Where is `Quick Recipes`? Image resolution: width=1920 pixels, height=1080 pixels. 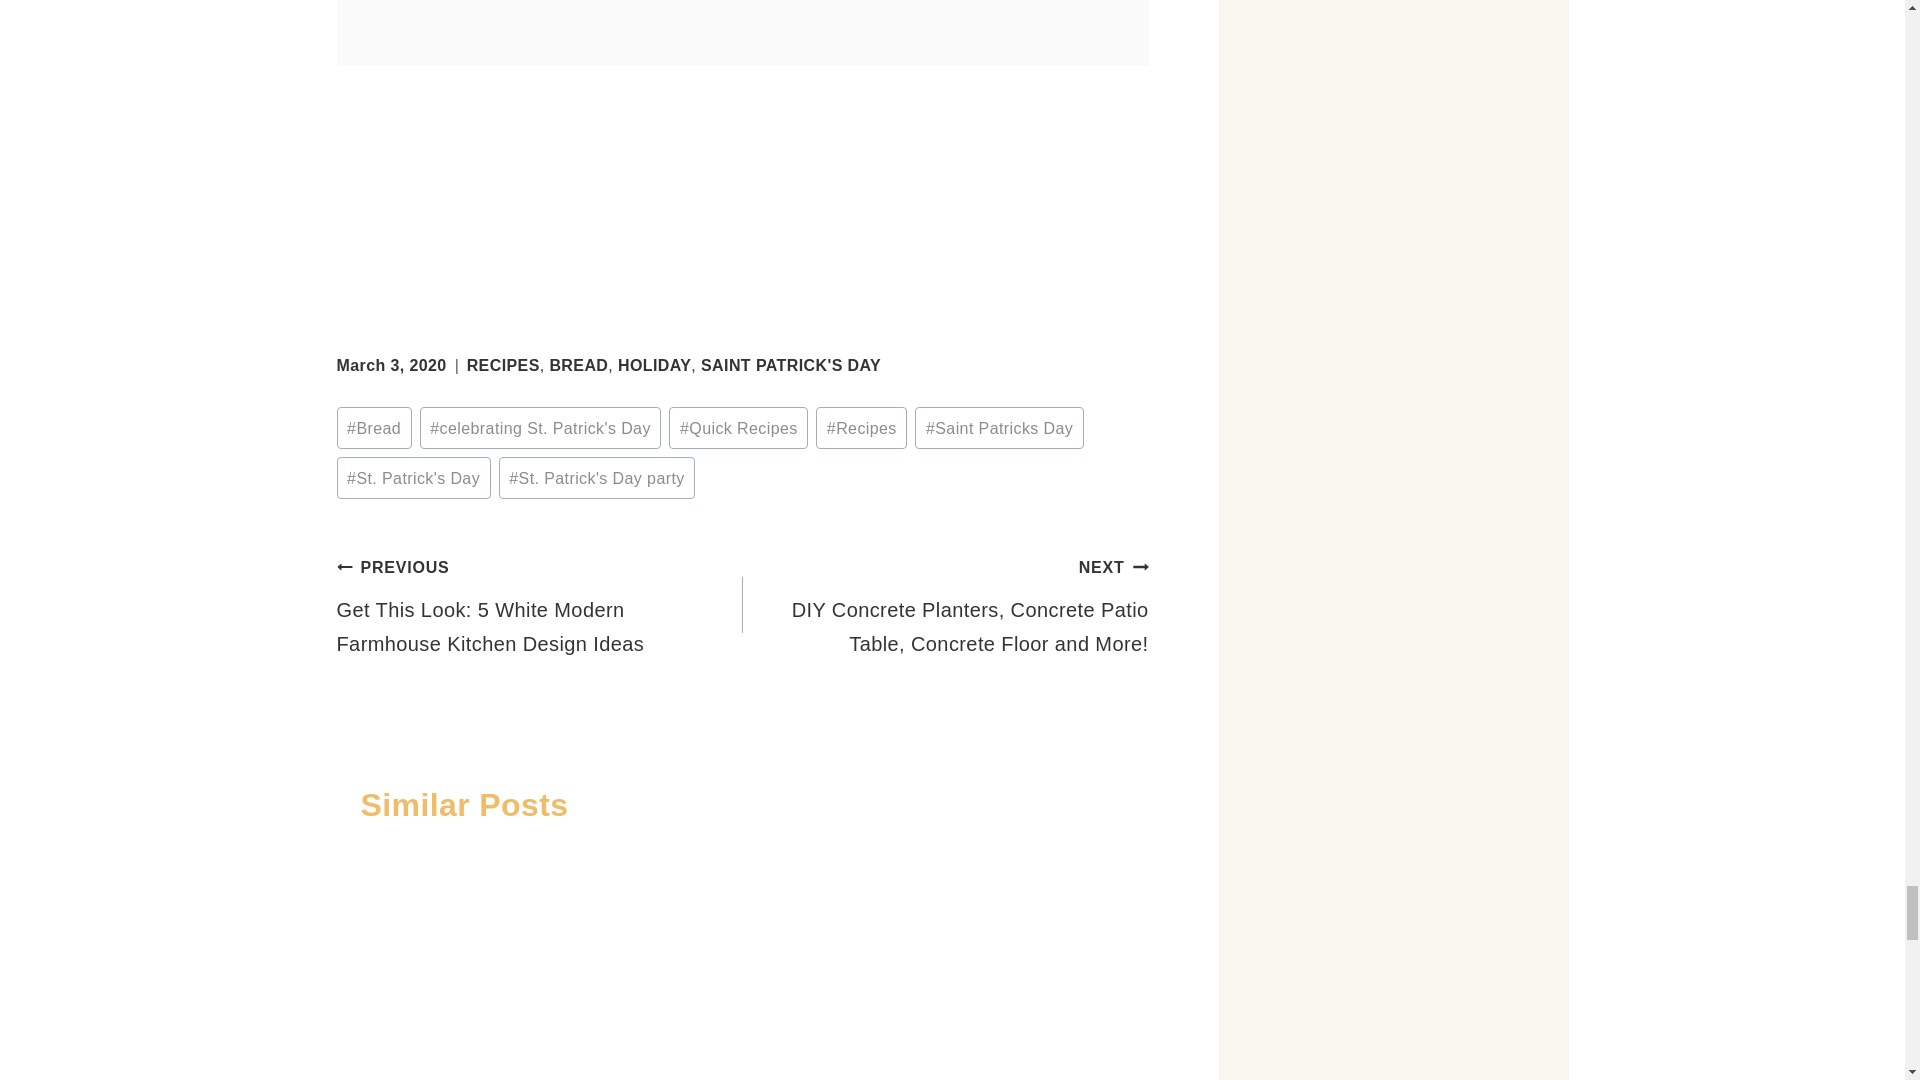
Quick Recipes is located at coordinates (738, 428).